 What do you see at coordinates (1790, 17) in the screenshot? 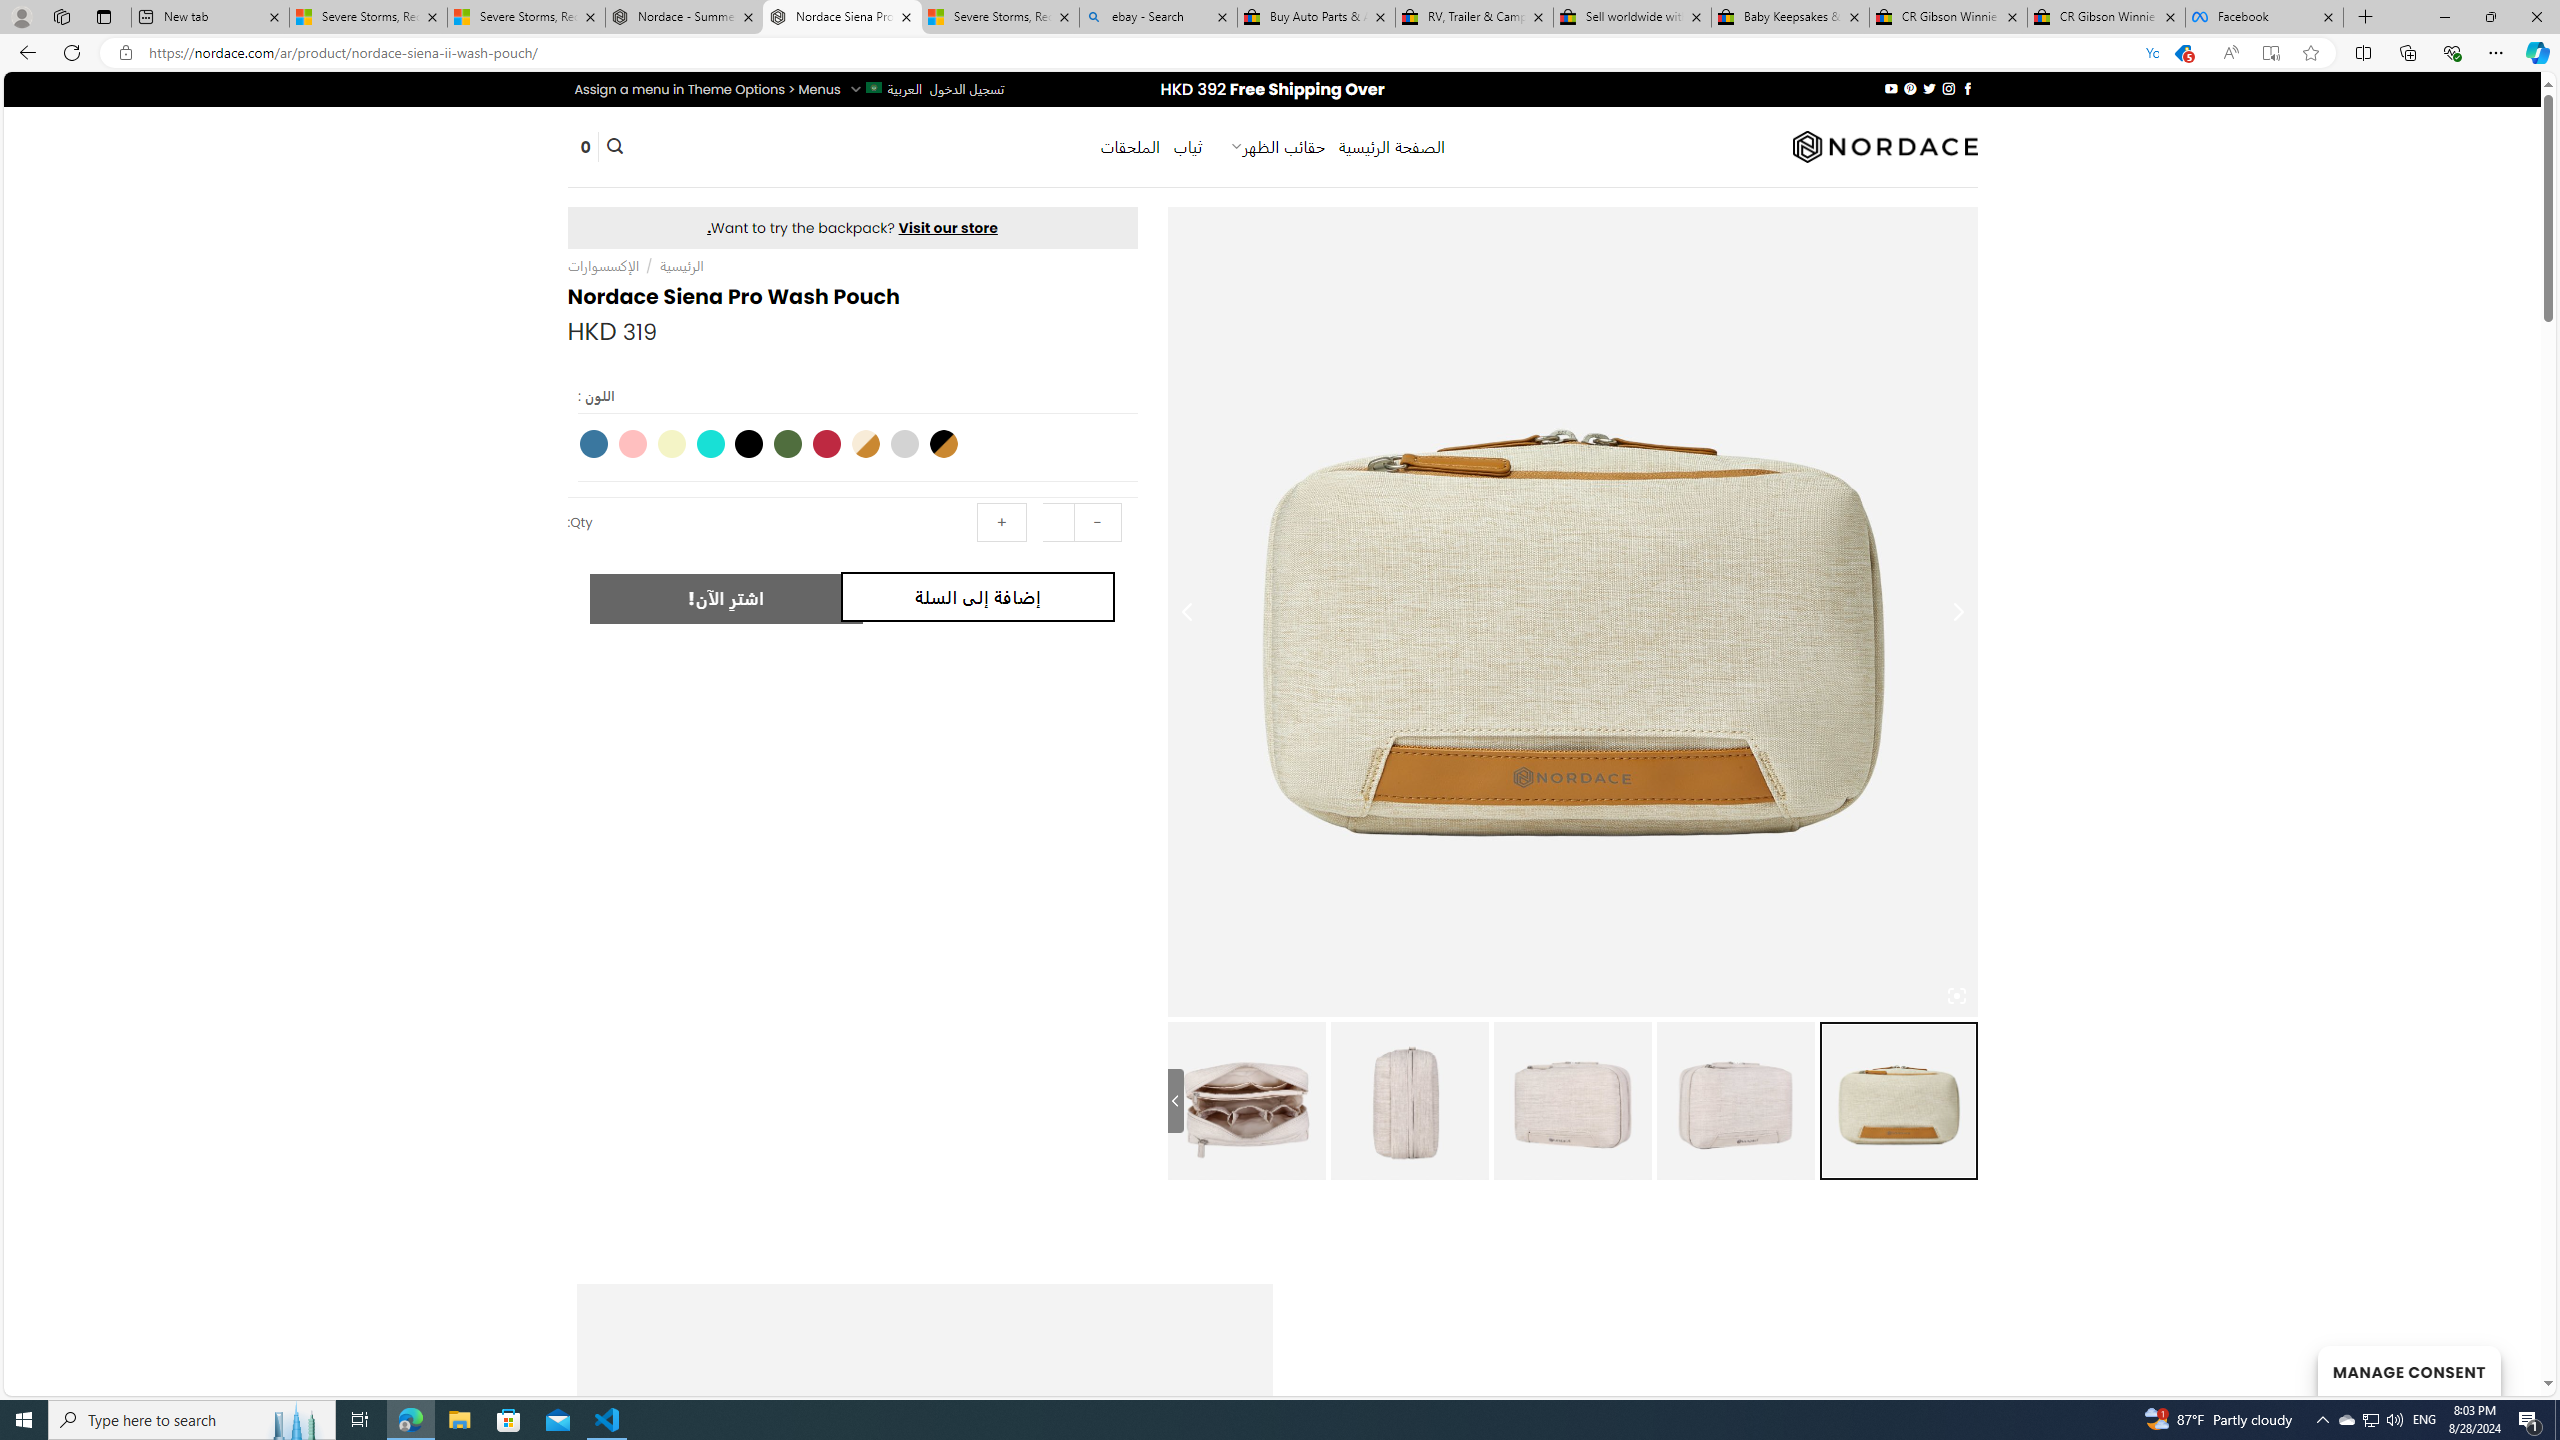
I see `Baby Keepsakes & Announcements for sale | eBay` at bounding box center [1790, 17].